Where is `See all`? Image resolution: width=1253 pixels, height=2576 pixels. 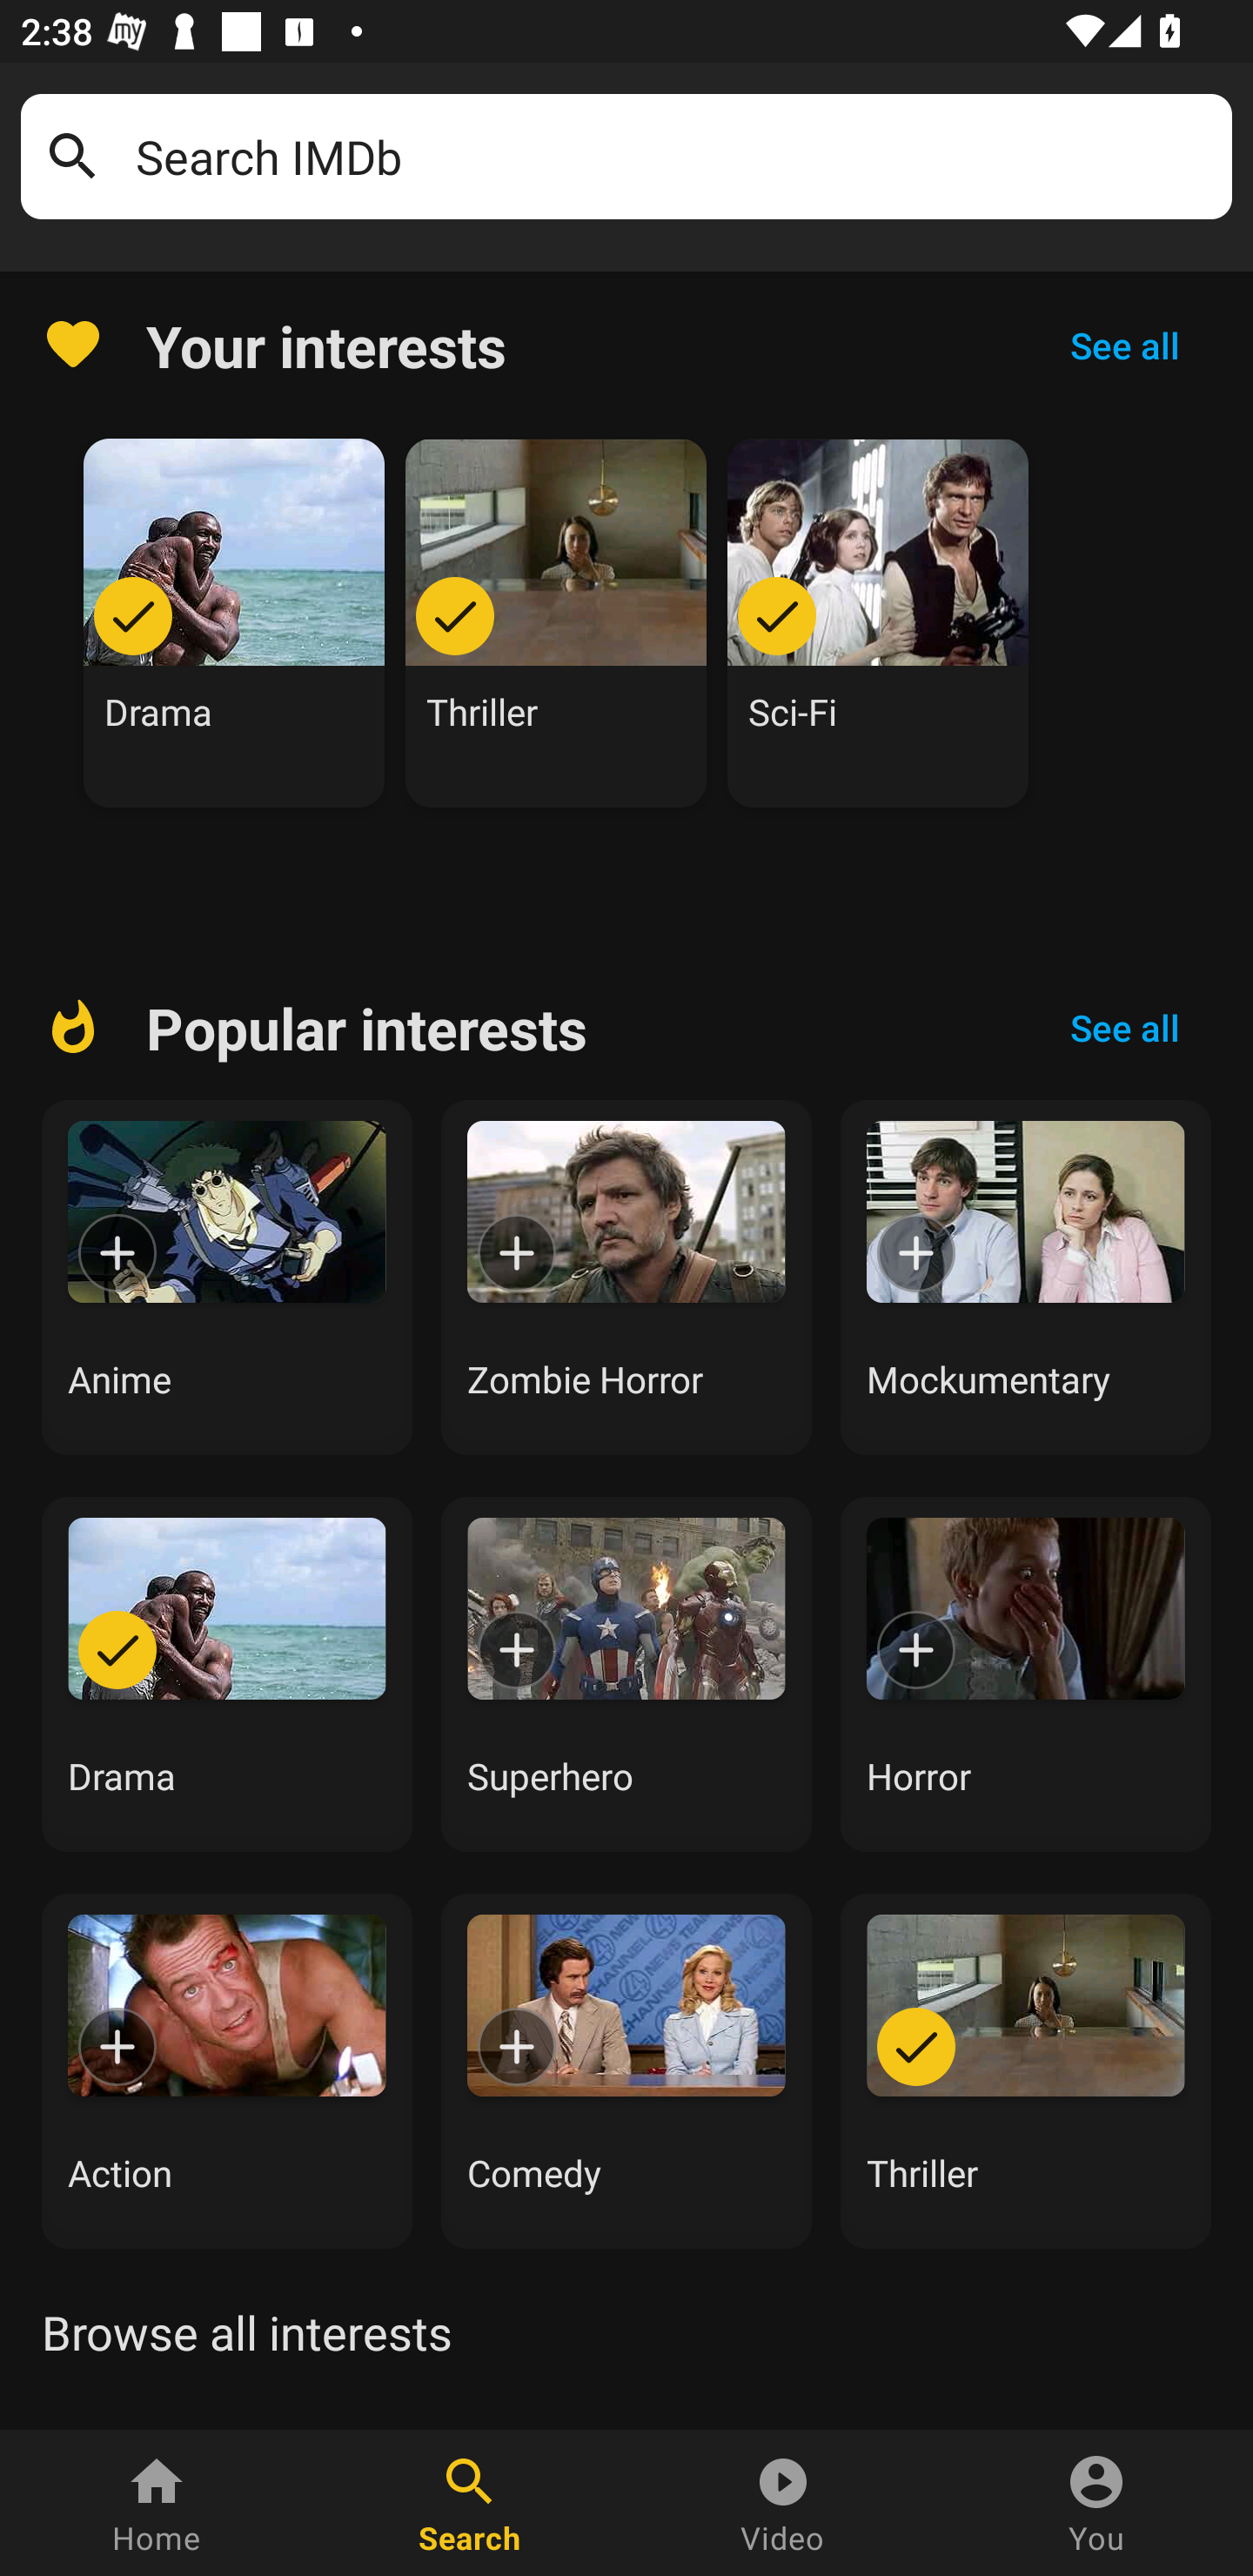
See all is located at coordinates (1124, 345).